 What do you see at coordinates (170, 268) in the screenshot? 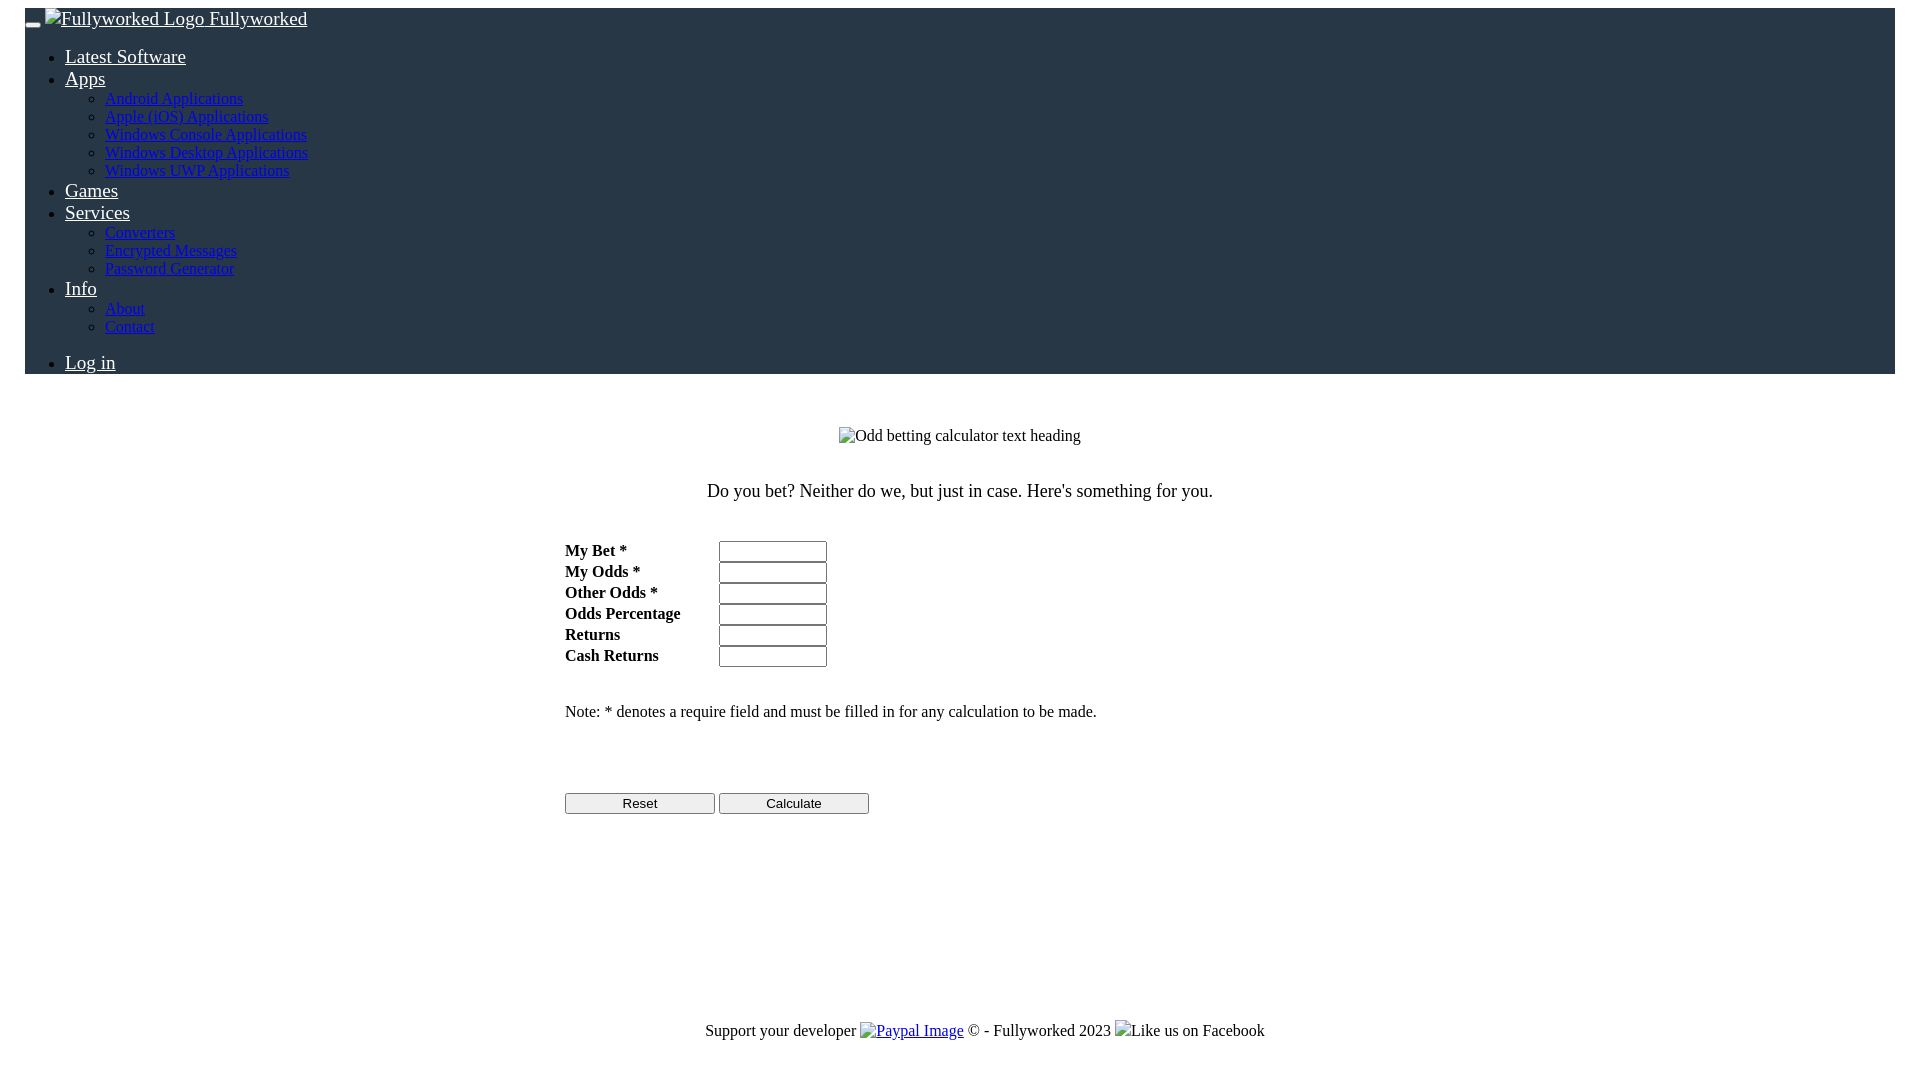
I see `Password Generator` at bounding box center [170, 268].